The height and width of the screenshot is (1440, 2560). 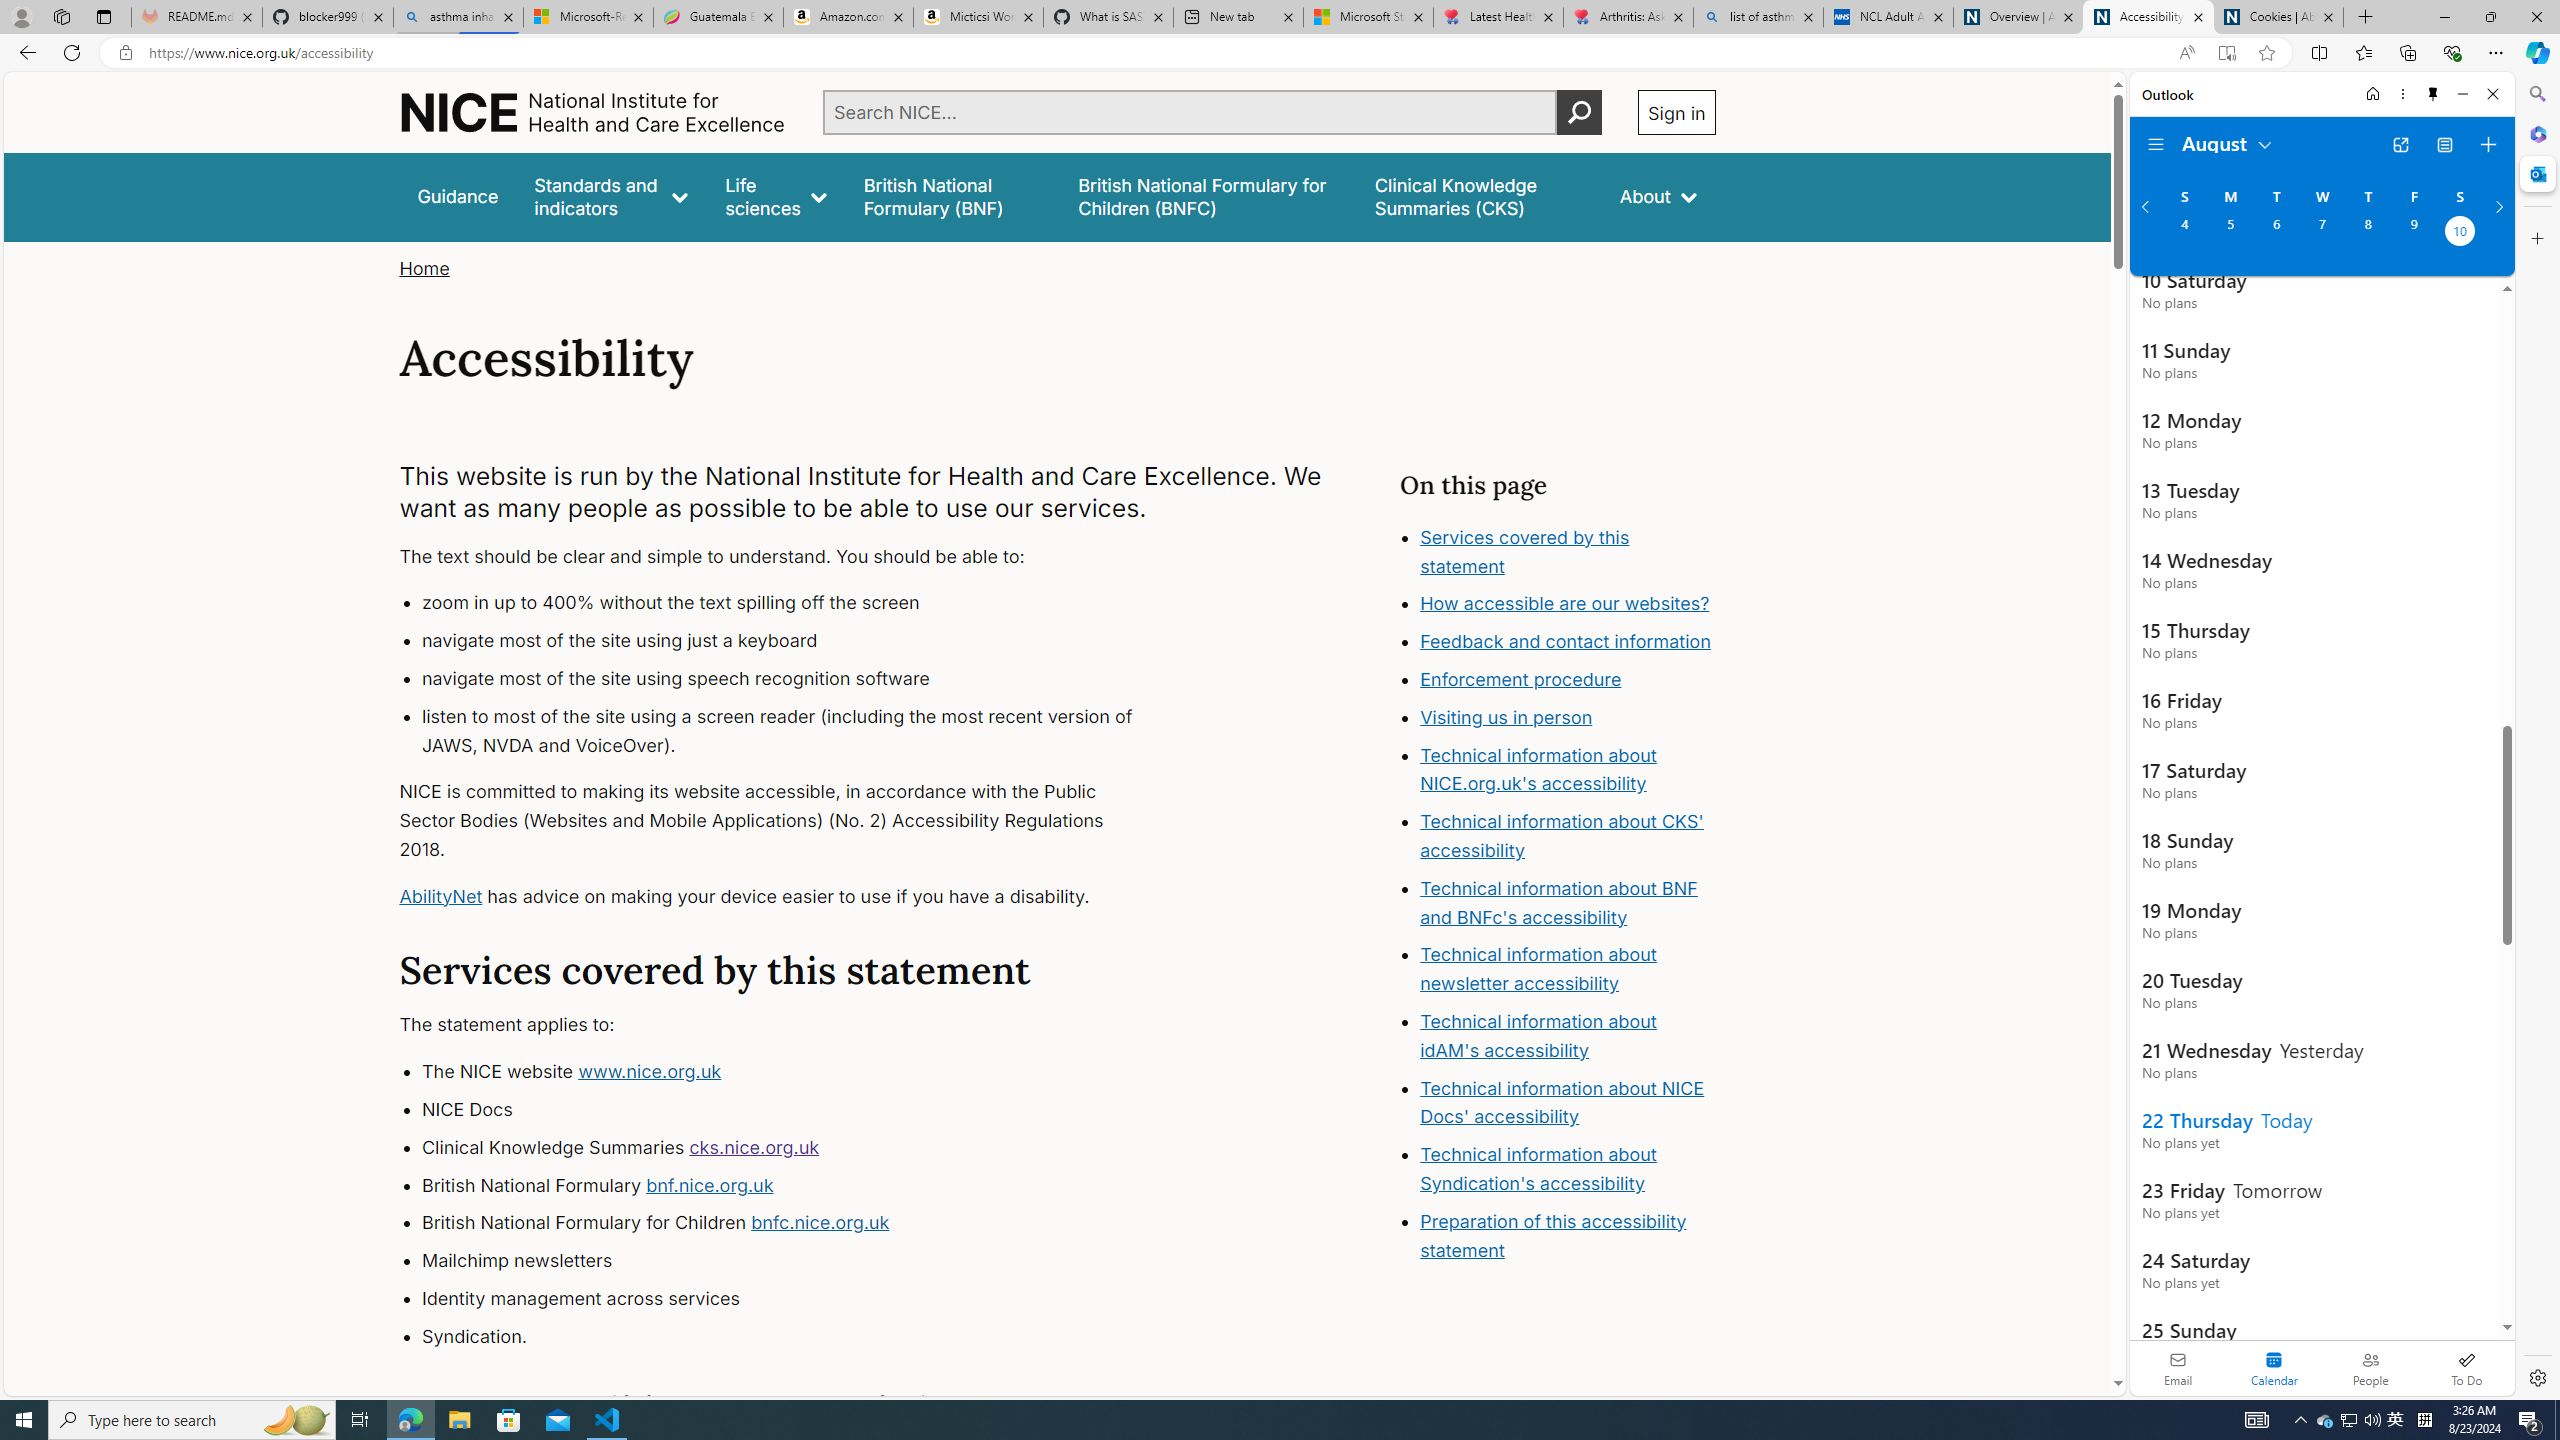 What do you see at coordinates (1579, 112) in the screenshot?
I see `Perform search` at bounding box center [1579, 112].